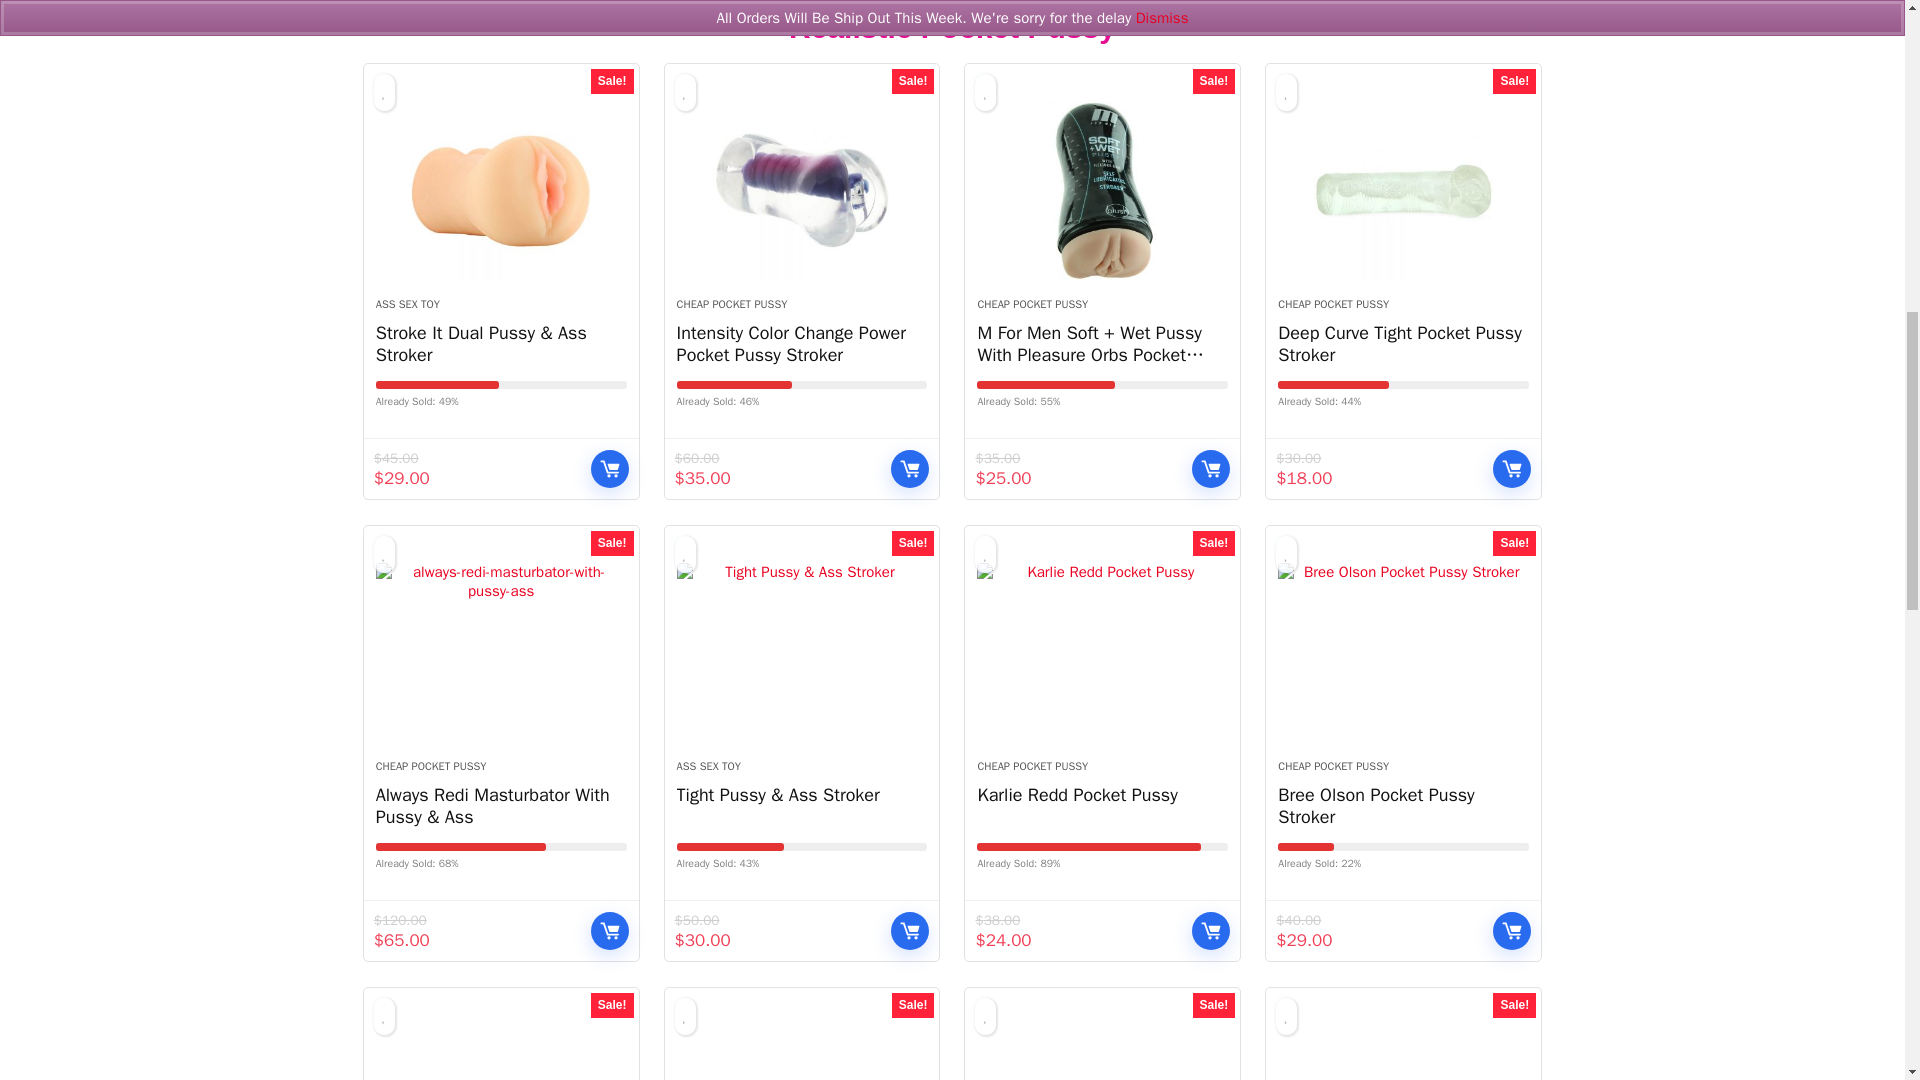  Describe the element at coordinates (502, 1052) in the screenshot. I see `Kesha Grey Pocket Pussy Stroker` at that location.